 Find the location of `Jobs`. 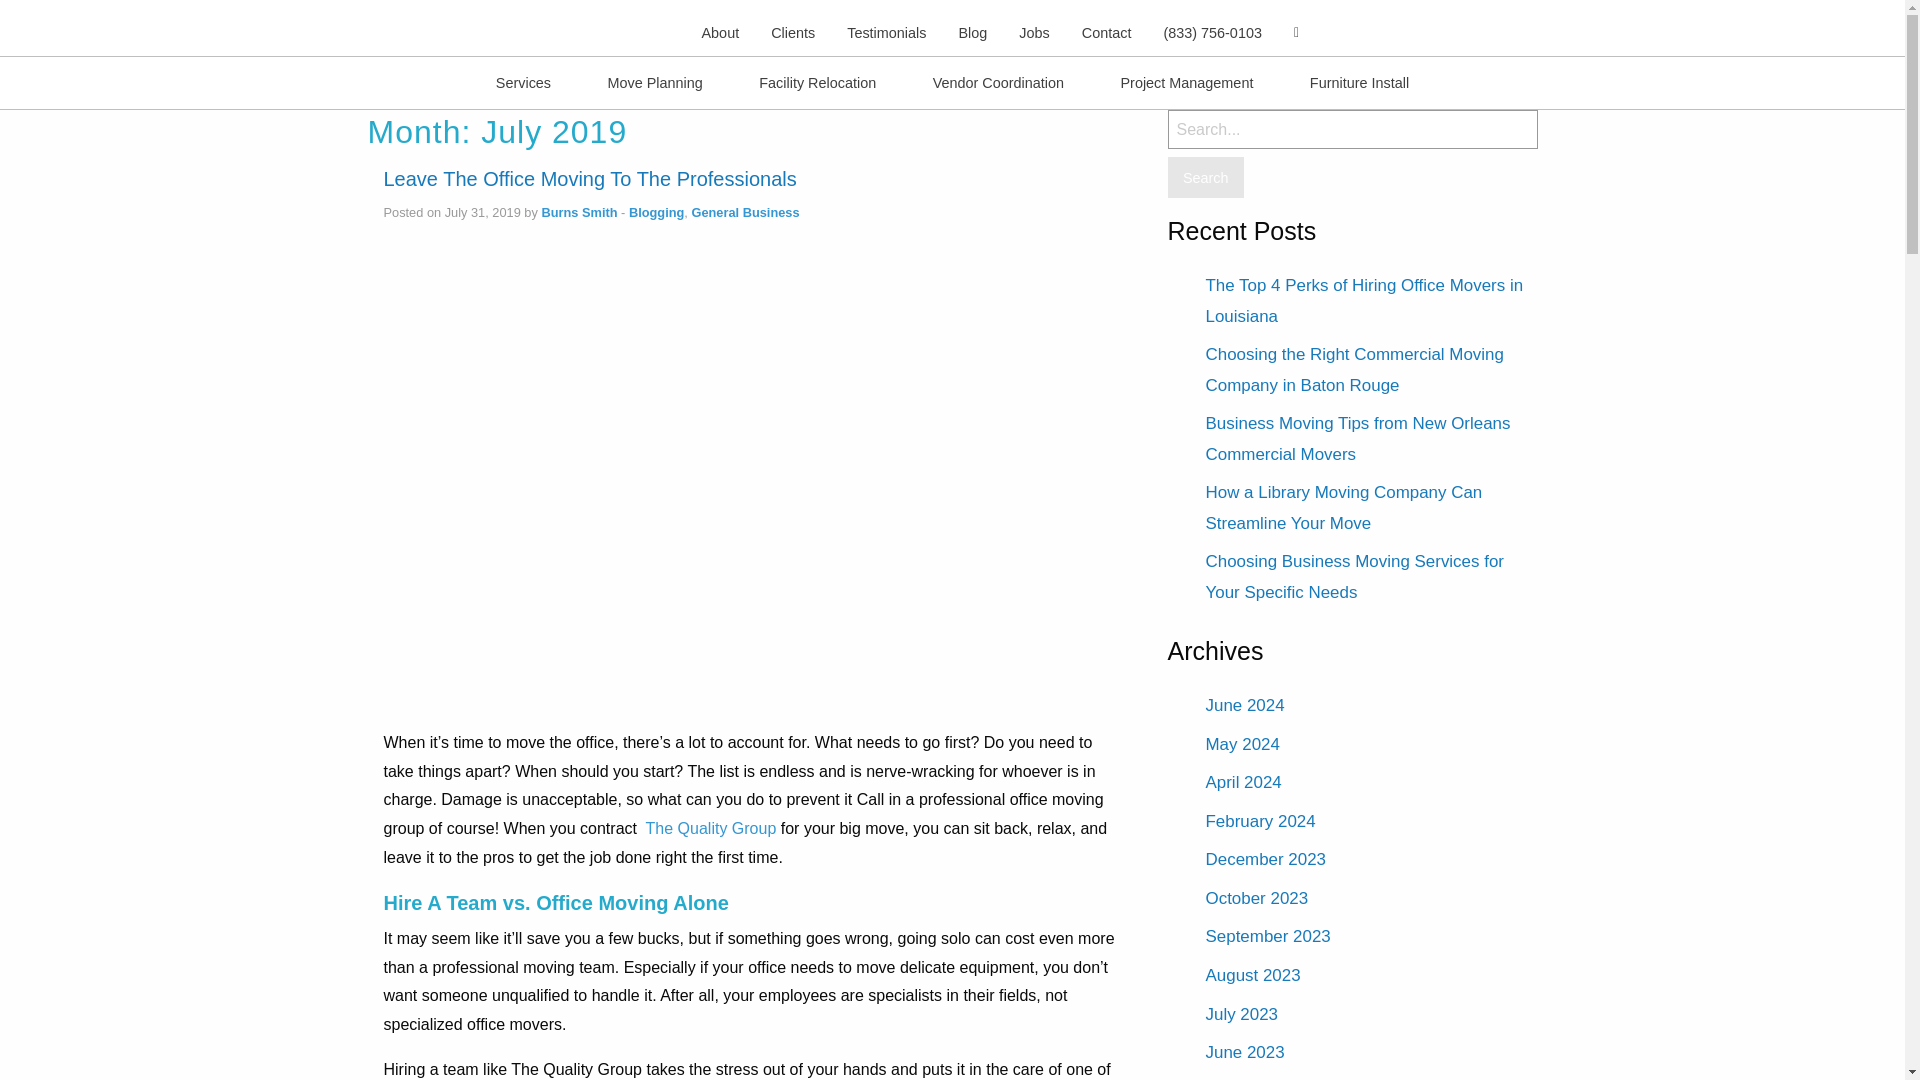

Jobs is located at coordinates (86, 141).